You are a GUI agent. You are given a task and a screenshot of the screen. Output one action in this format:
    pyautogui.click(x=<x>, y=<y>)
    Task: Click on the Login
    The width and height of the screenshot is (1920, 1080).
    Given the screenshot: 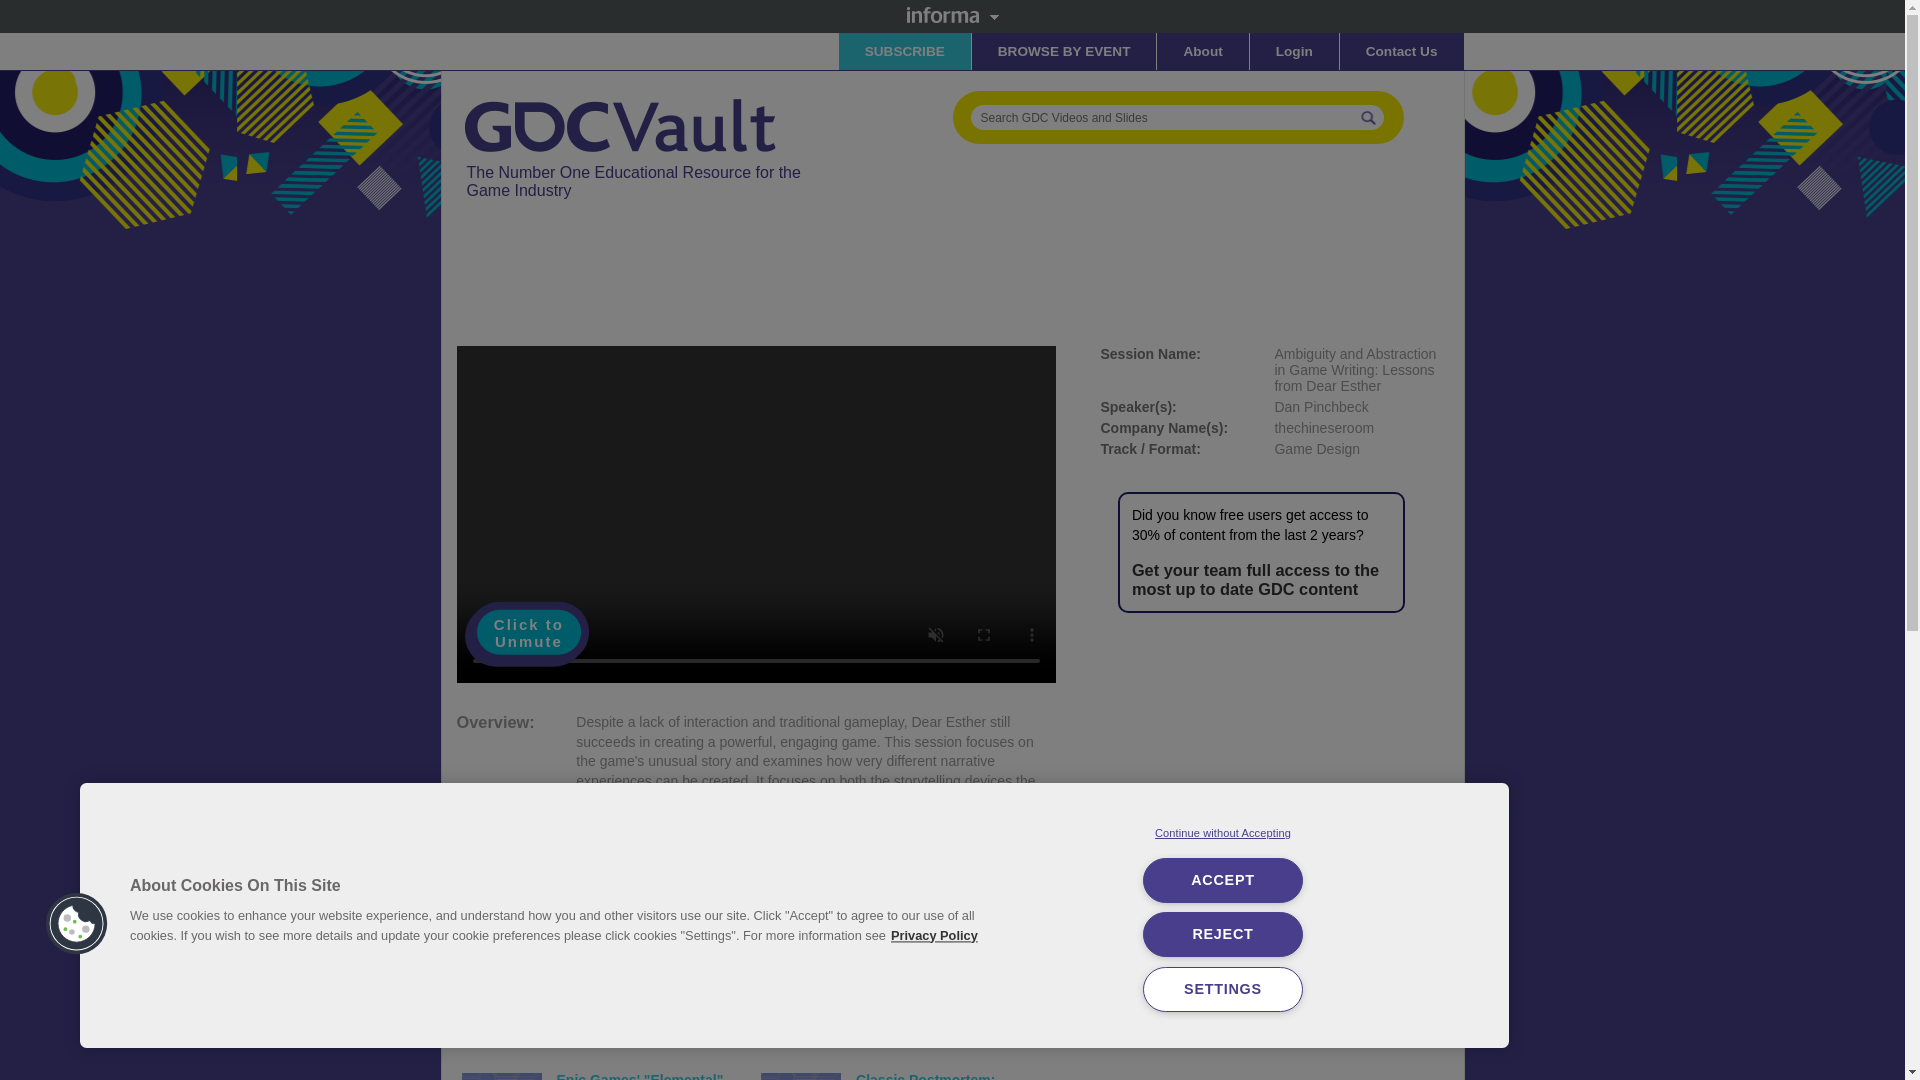 What is the action you would take?
    pyautogui.click(x=1294, y=52)
    